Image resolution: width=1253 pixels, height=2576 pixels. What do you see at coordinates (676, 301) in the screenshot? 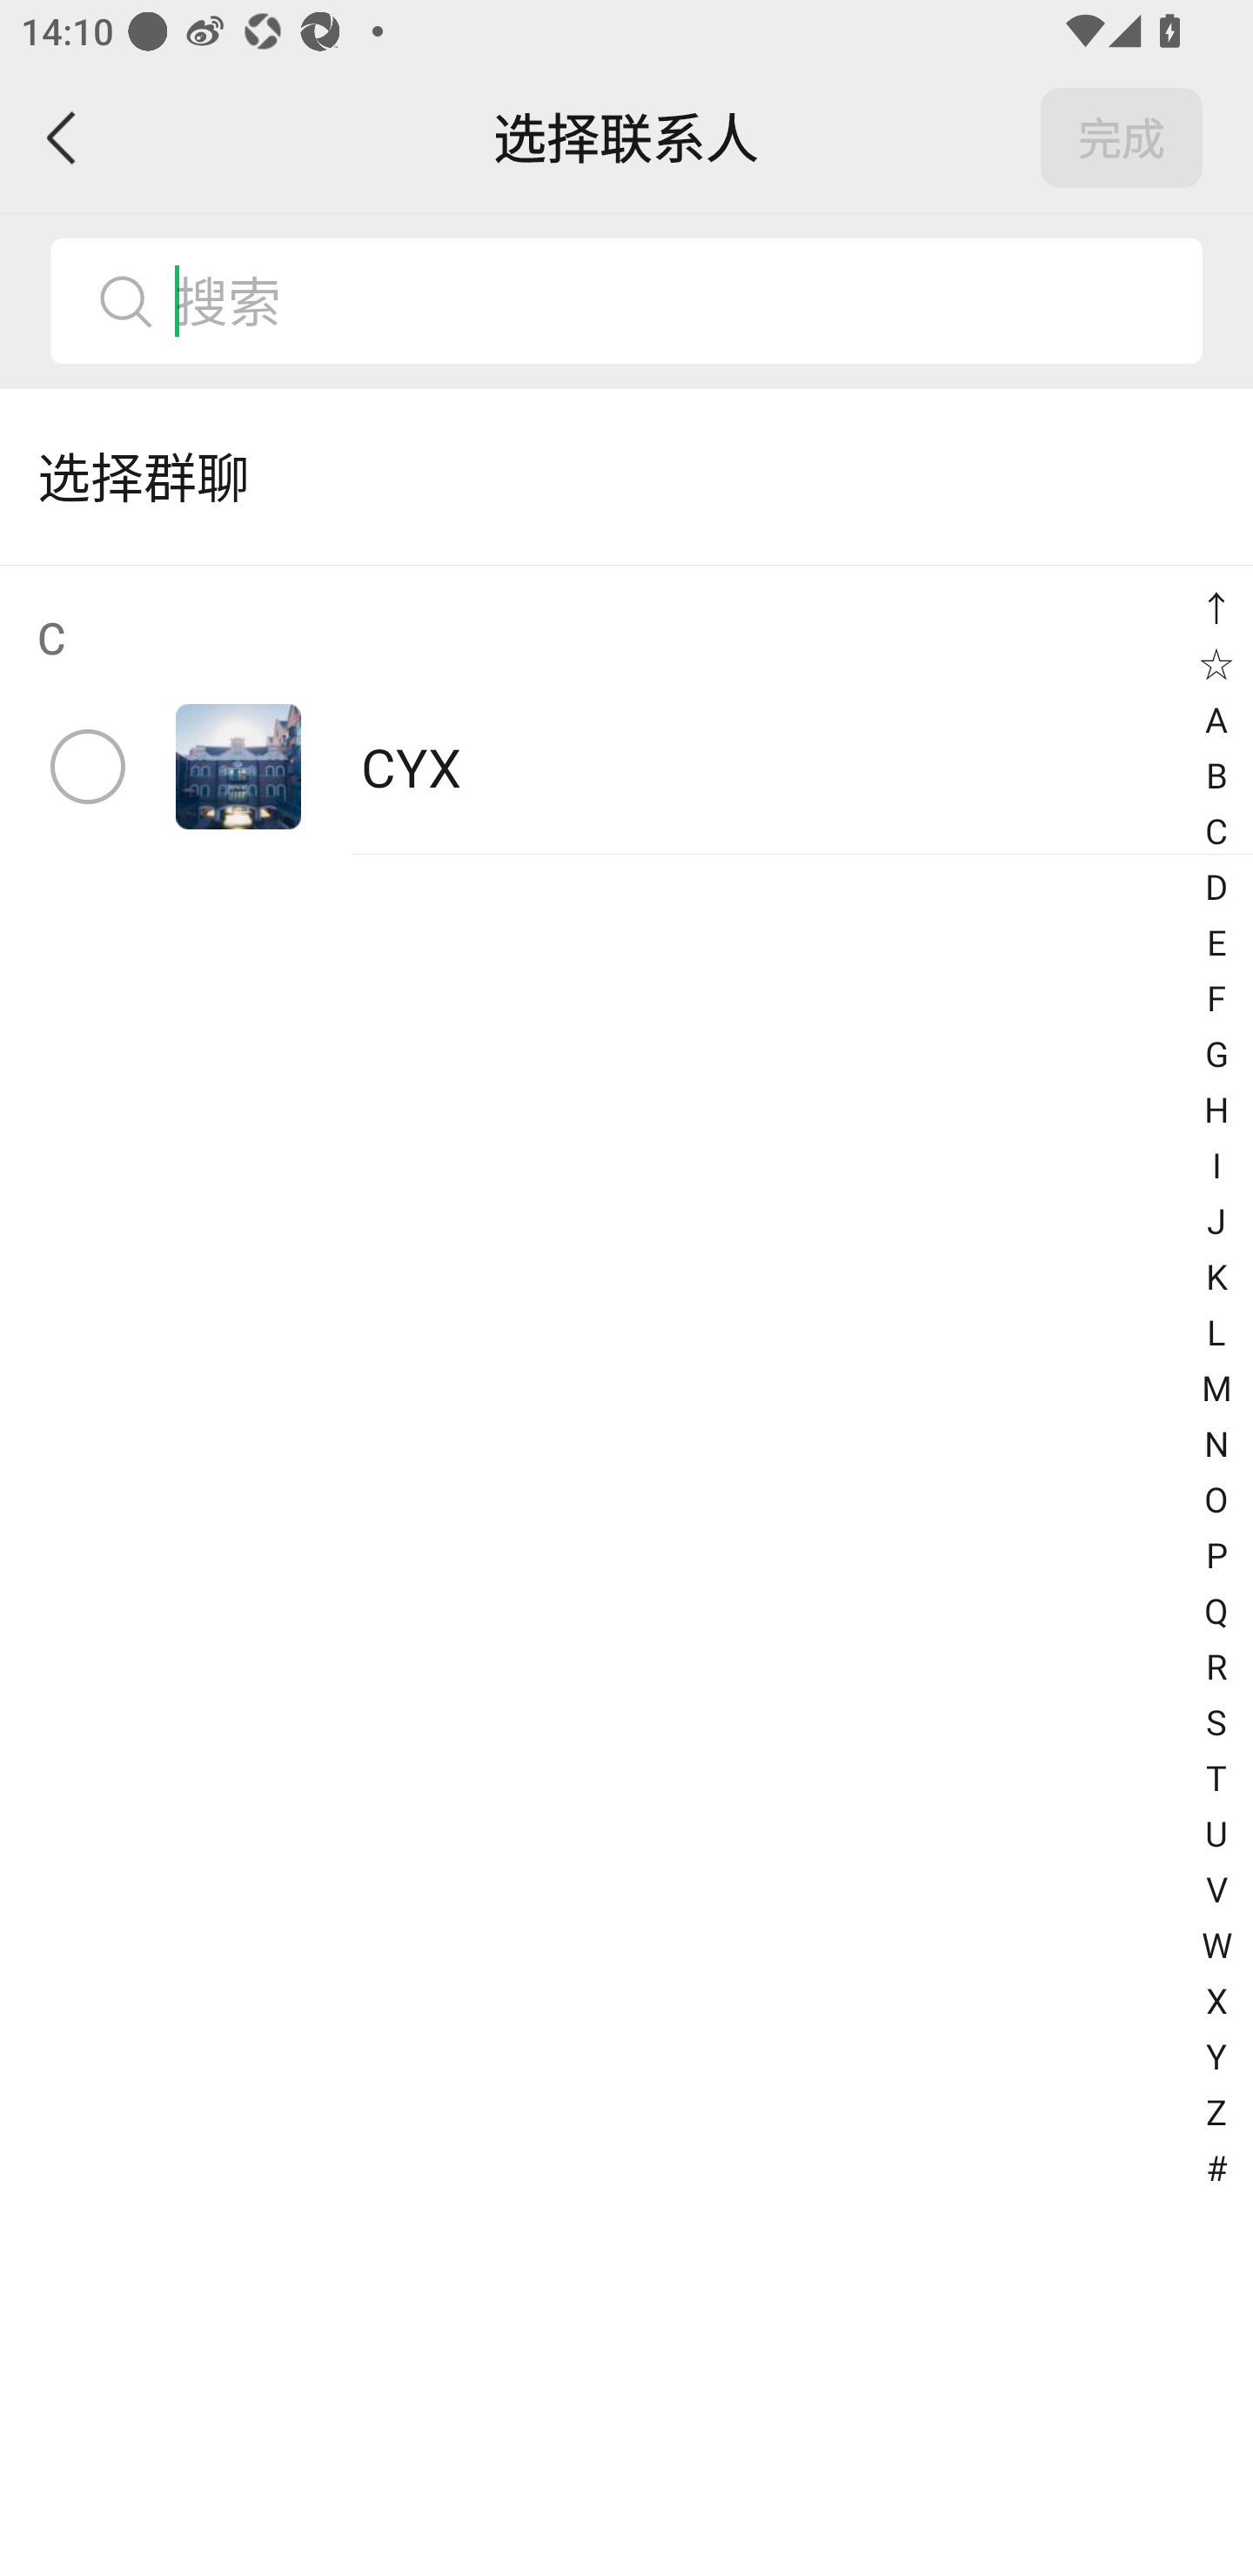
I see `搜索` at bounding box center [676, 301].